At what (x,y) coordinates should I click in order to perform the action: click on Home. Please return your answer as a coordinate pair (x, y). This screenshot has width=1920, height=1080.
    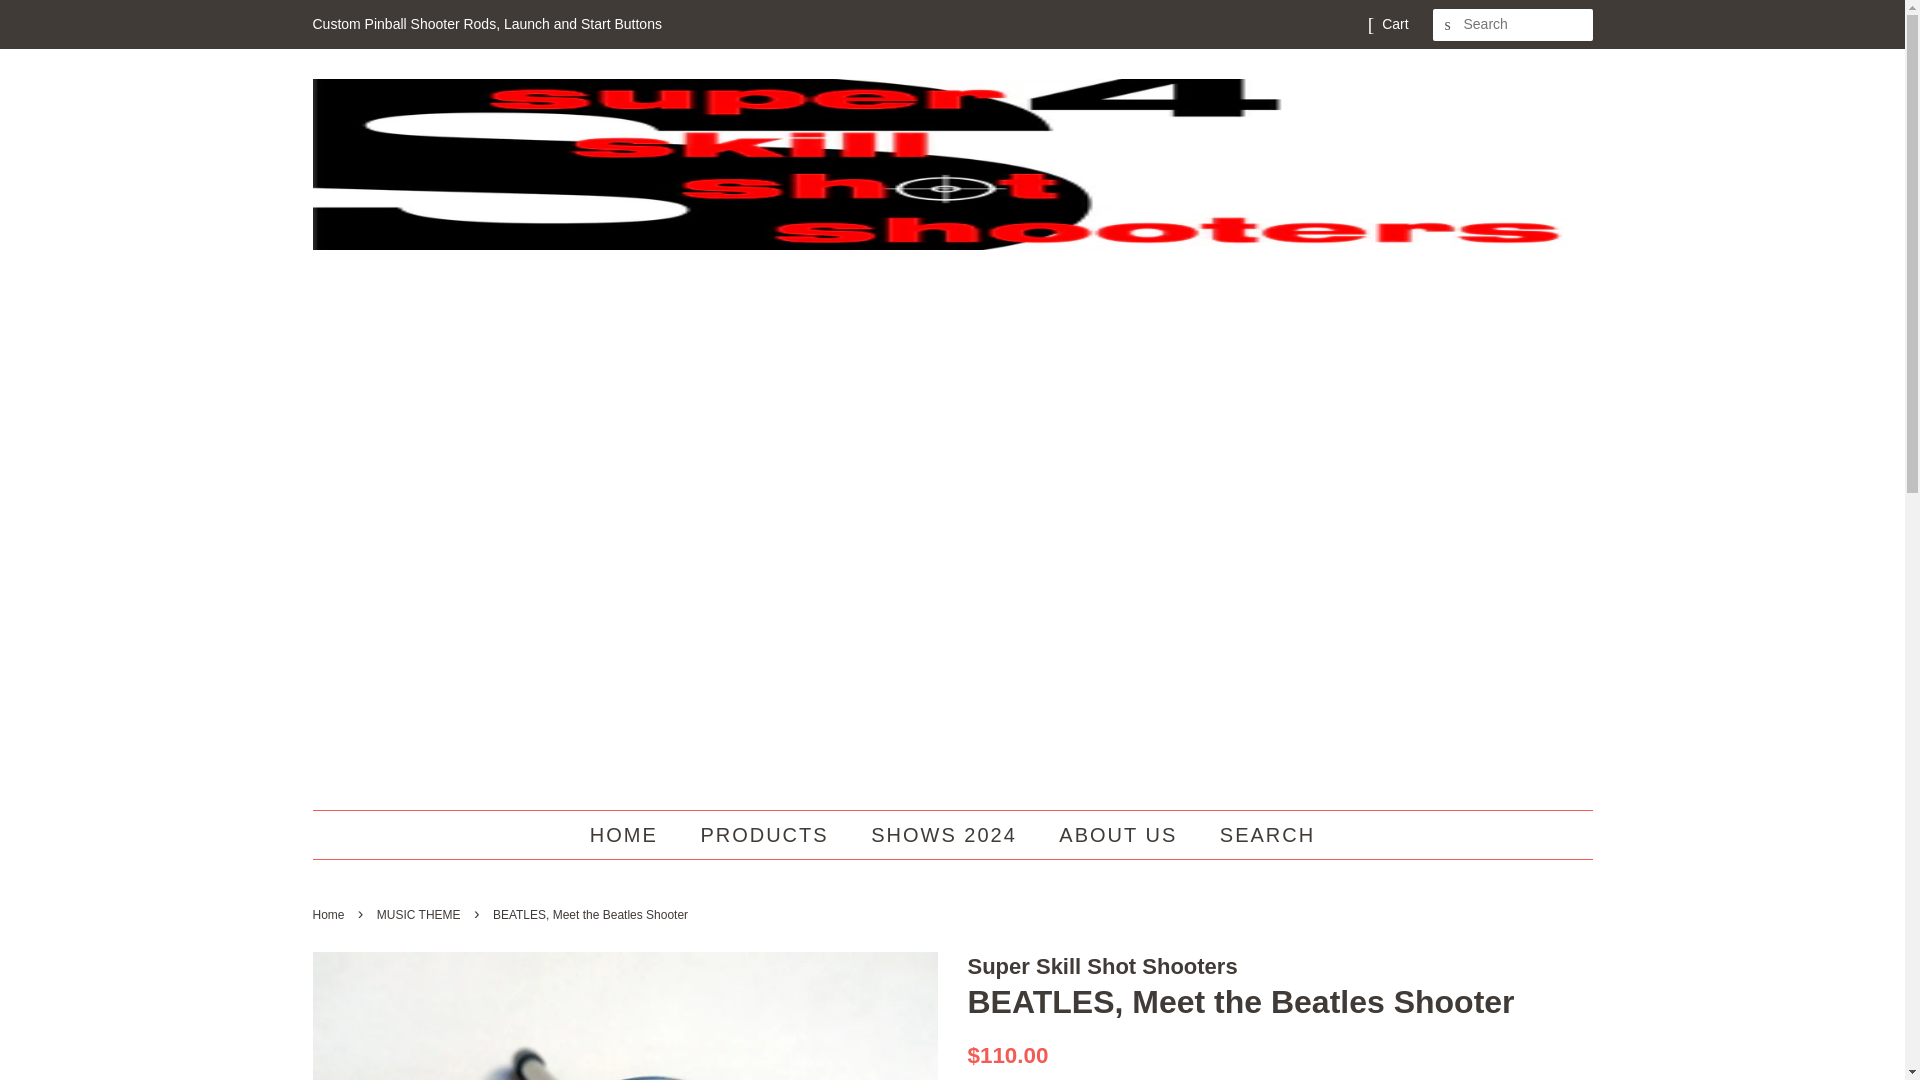
    Looking at the image, I should click on (330, 915).